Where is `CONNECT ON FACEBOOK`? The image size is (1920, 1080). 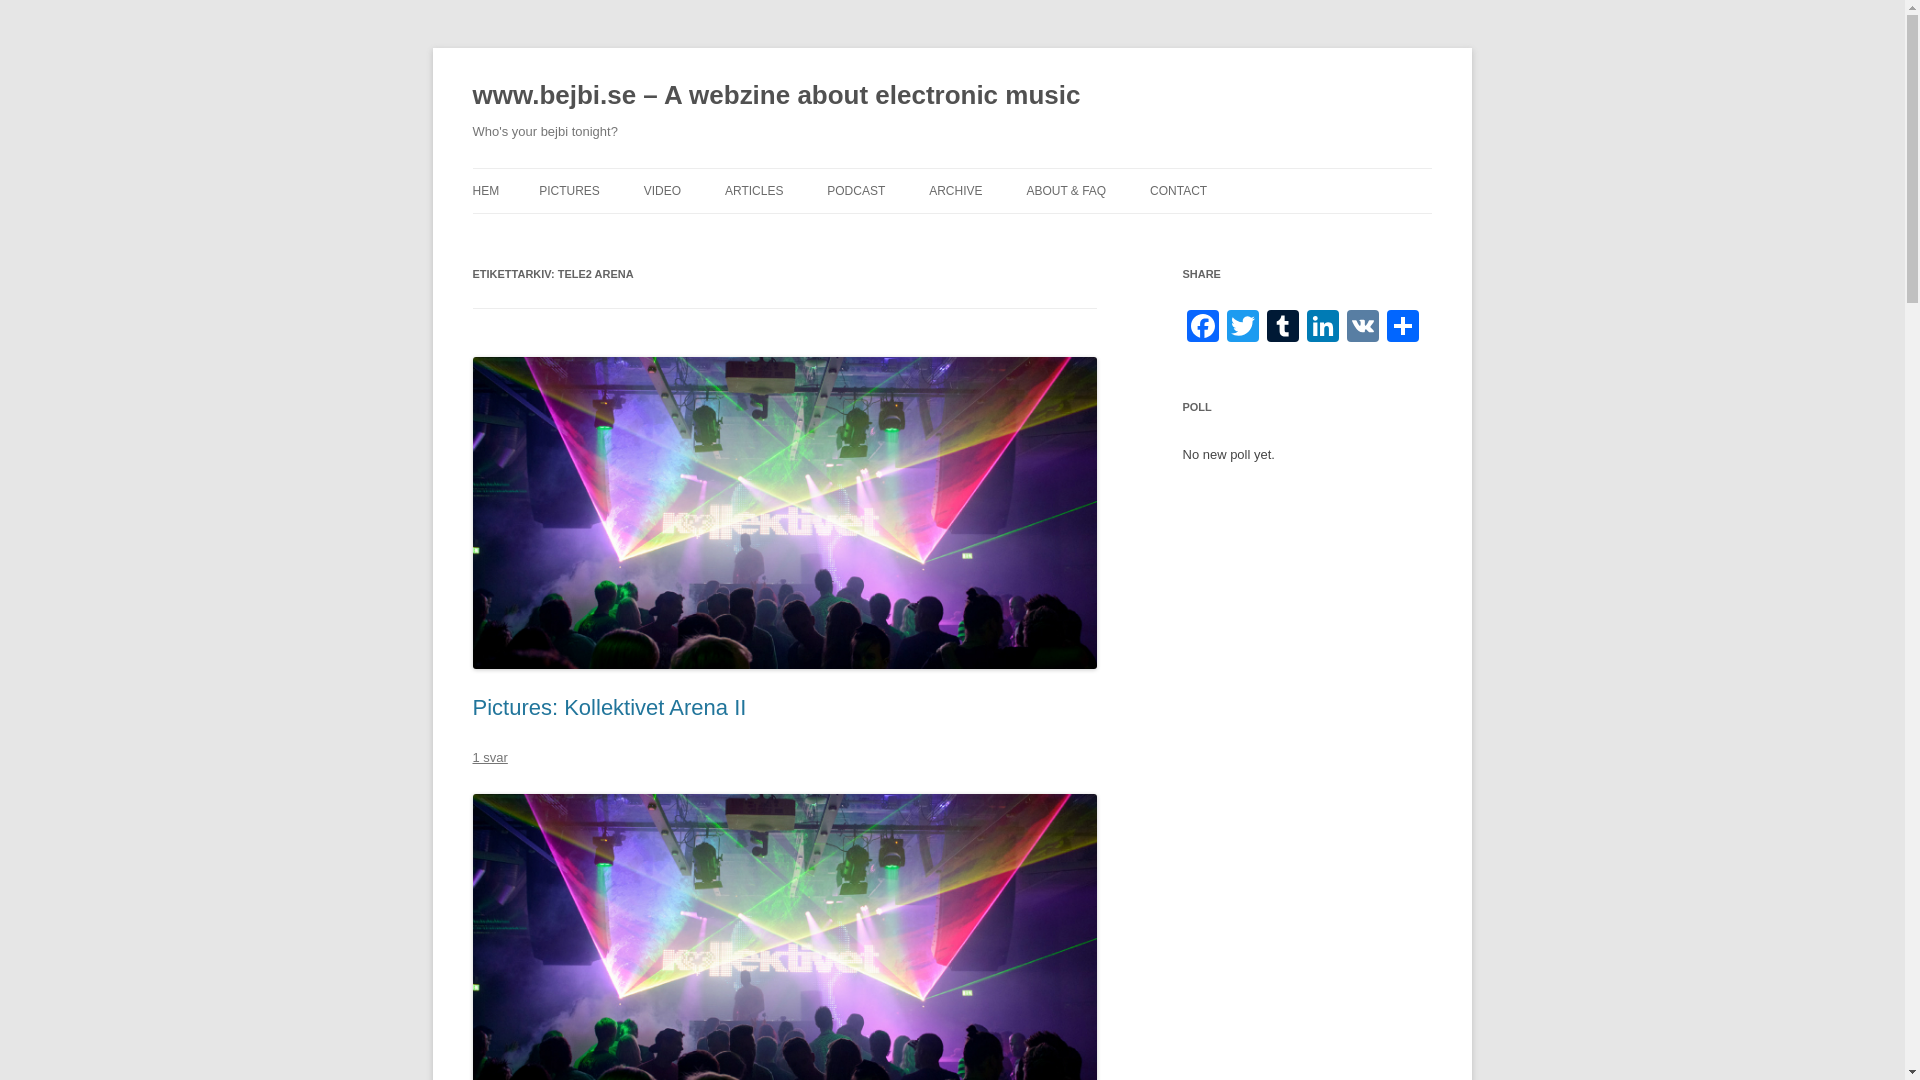
CONNECT ON FACEBOOK is located at coordinates (1250, 232).